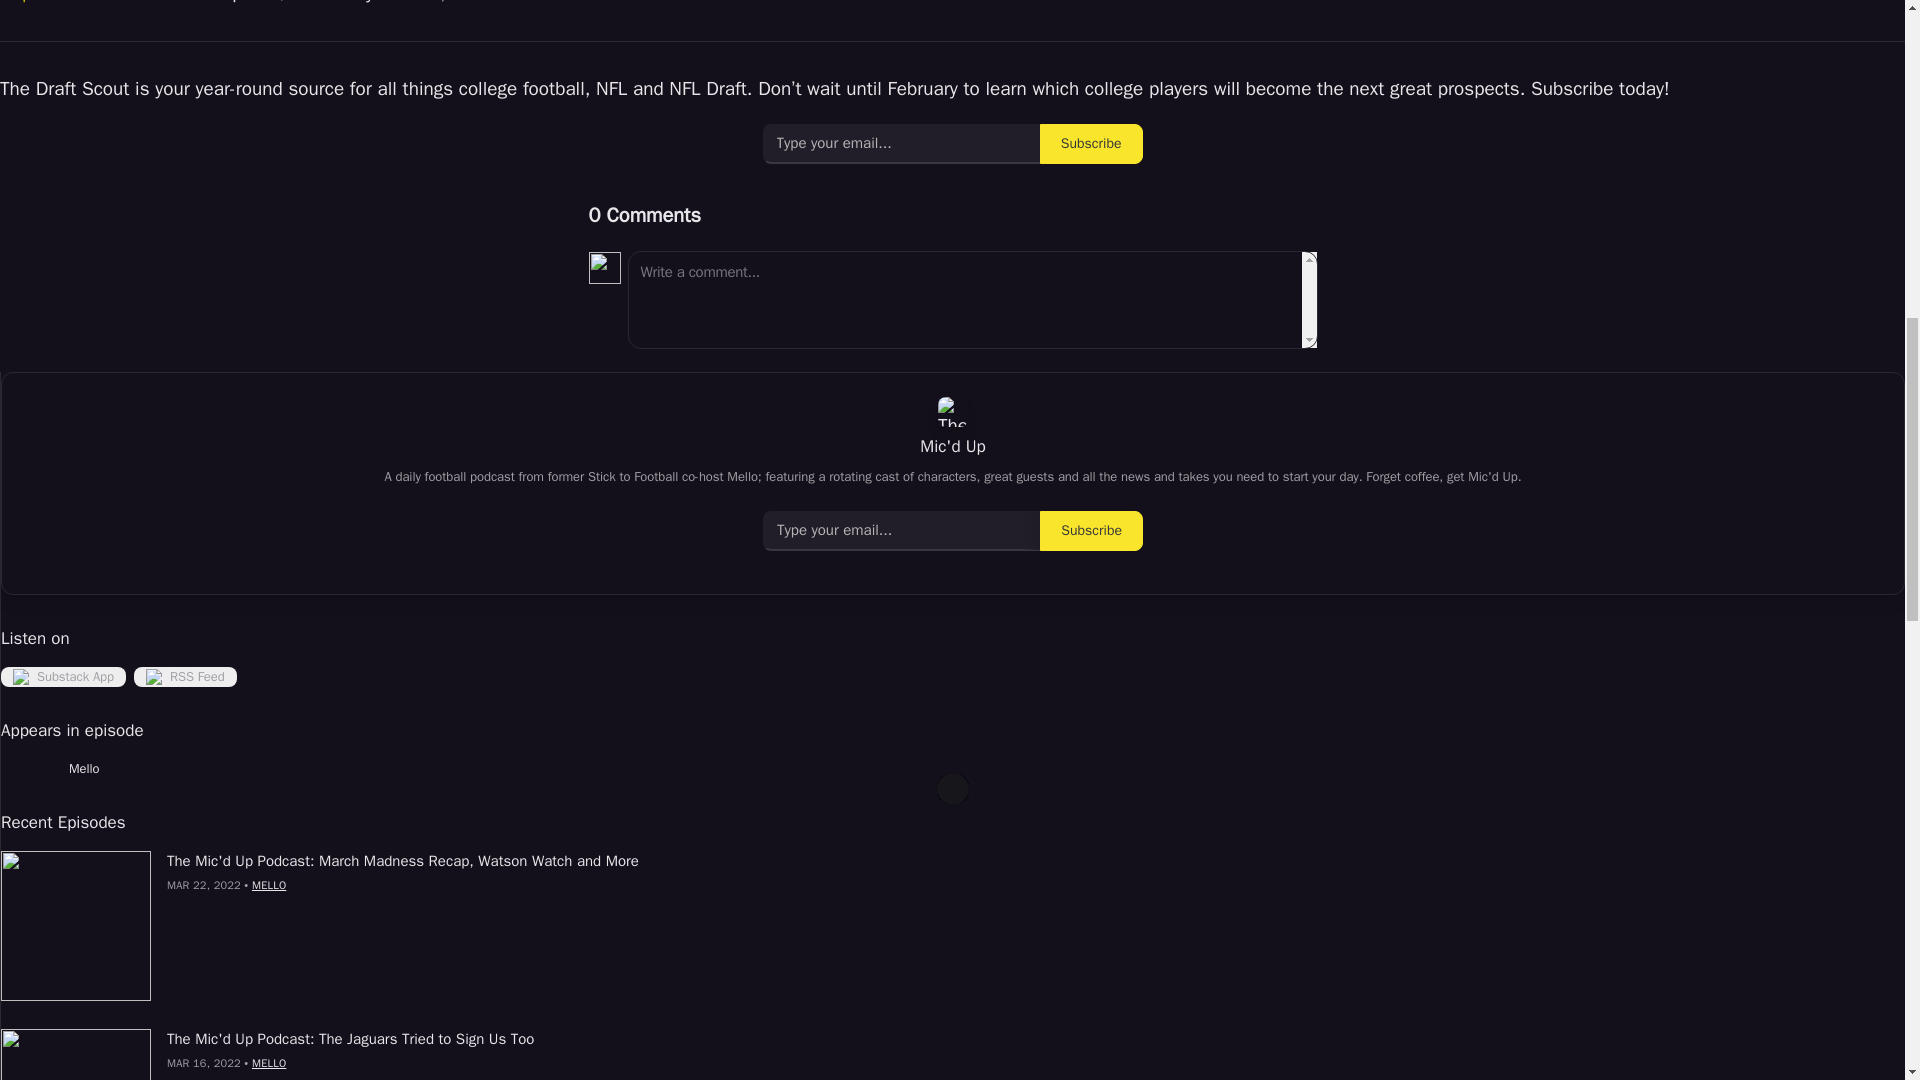  Describe the element at coordinates (1091, 144) in the screenshot. I see `Subscribe` at that location.